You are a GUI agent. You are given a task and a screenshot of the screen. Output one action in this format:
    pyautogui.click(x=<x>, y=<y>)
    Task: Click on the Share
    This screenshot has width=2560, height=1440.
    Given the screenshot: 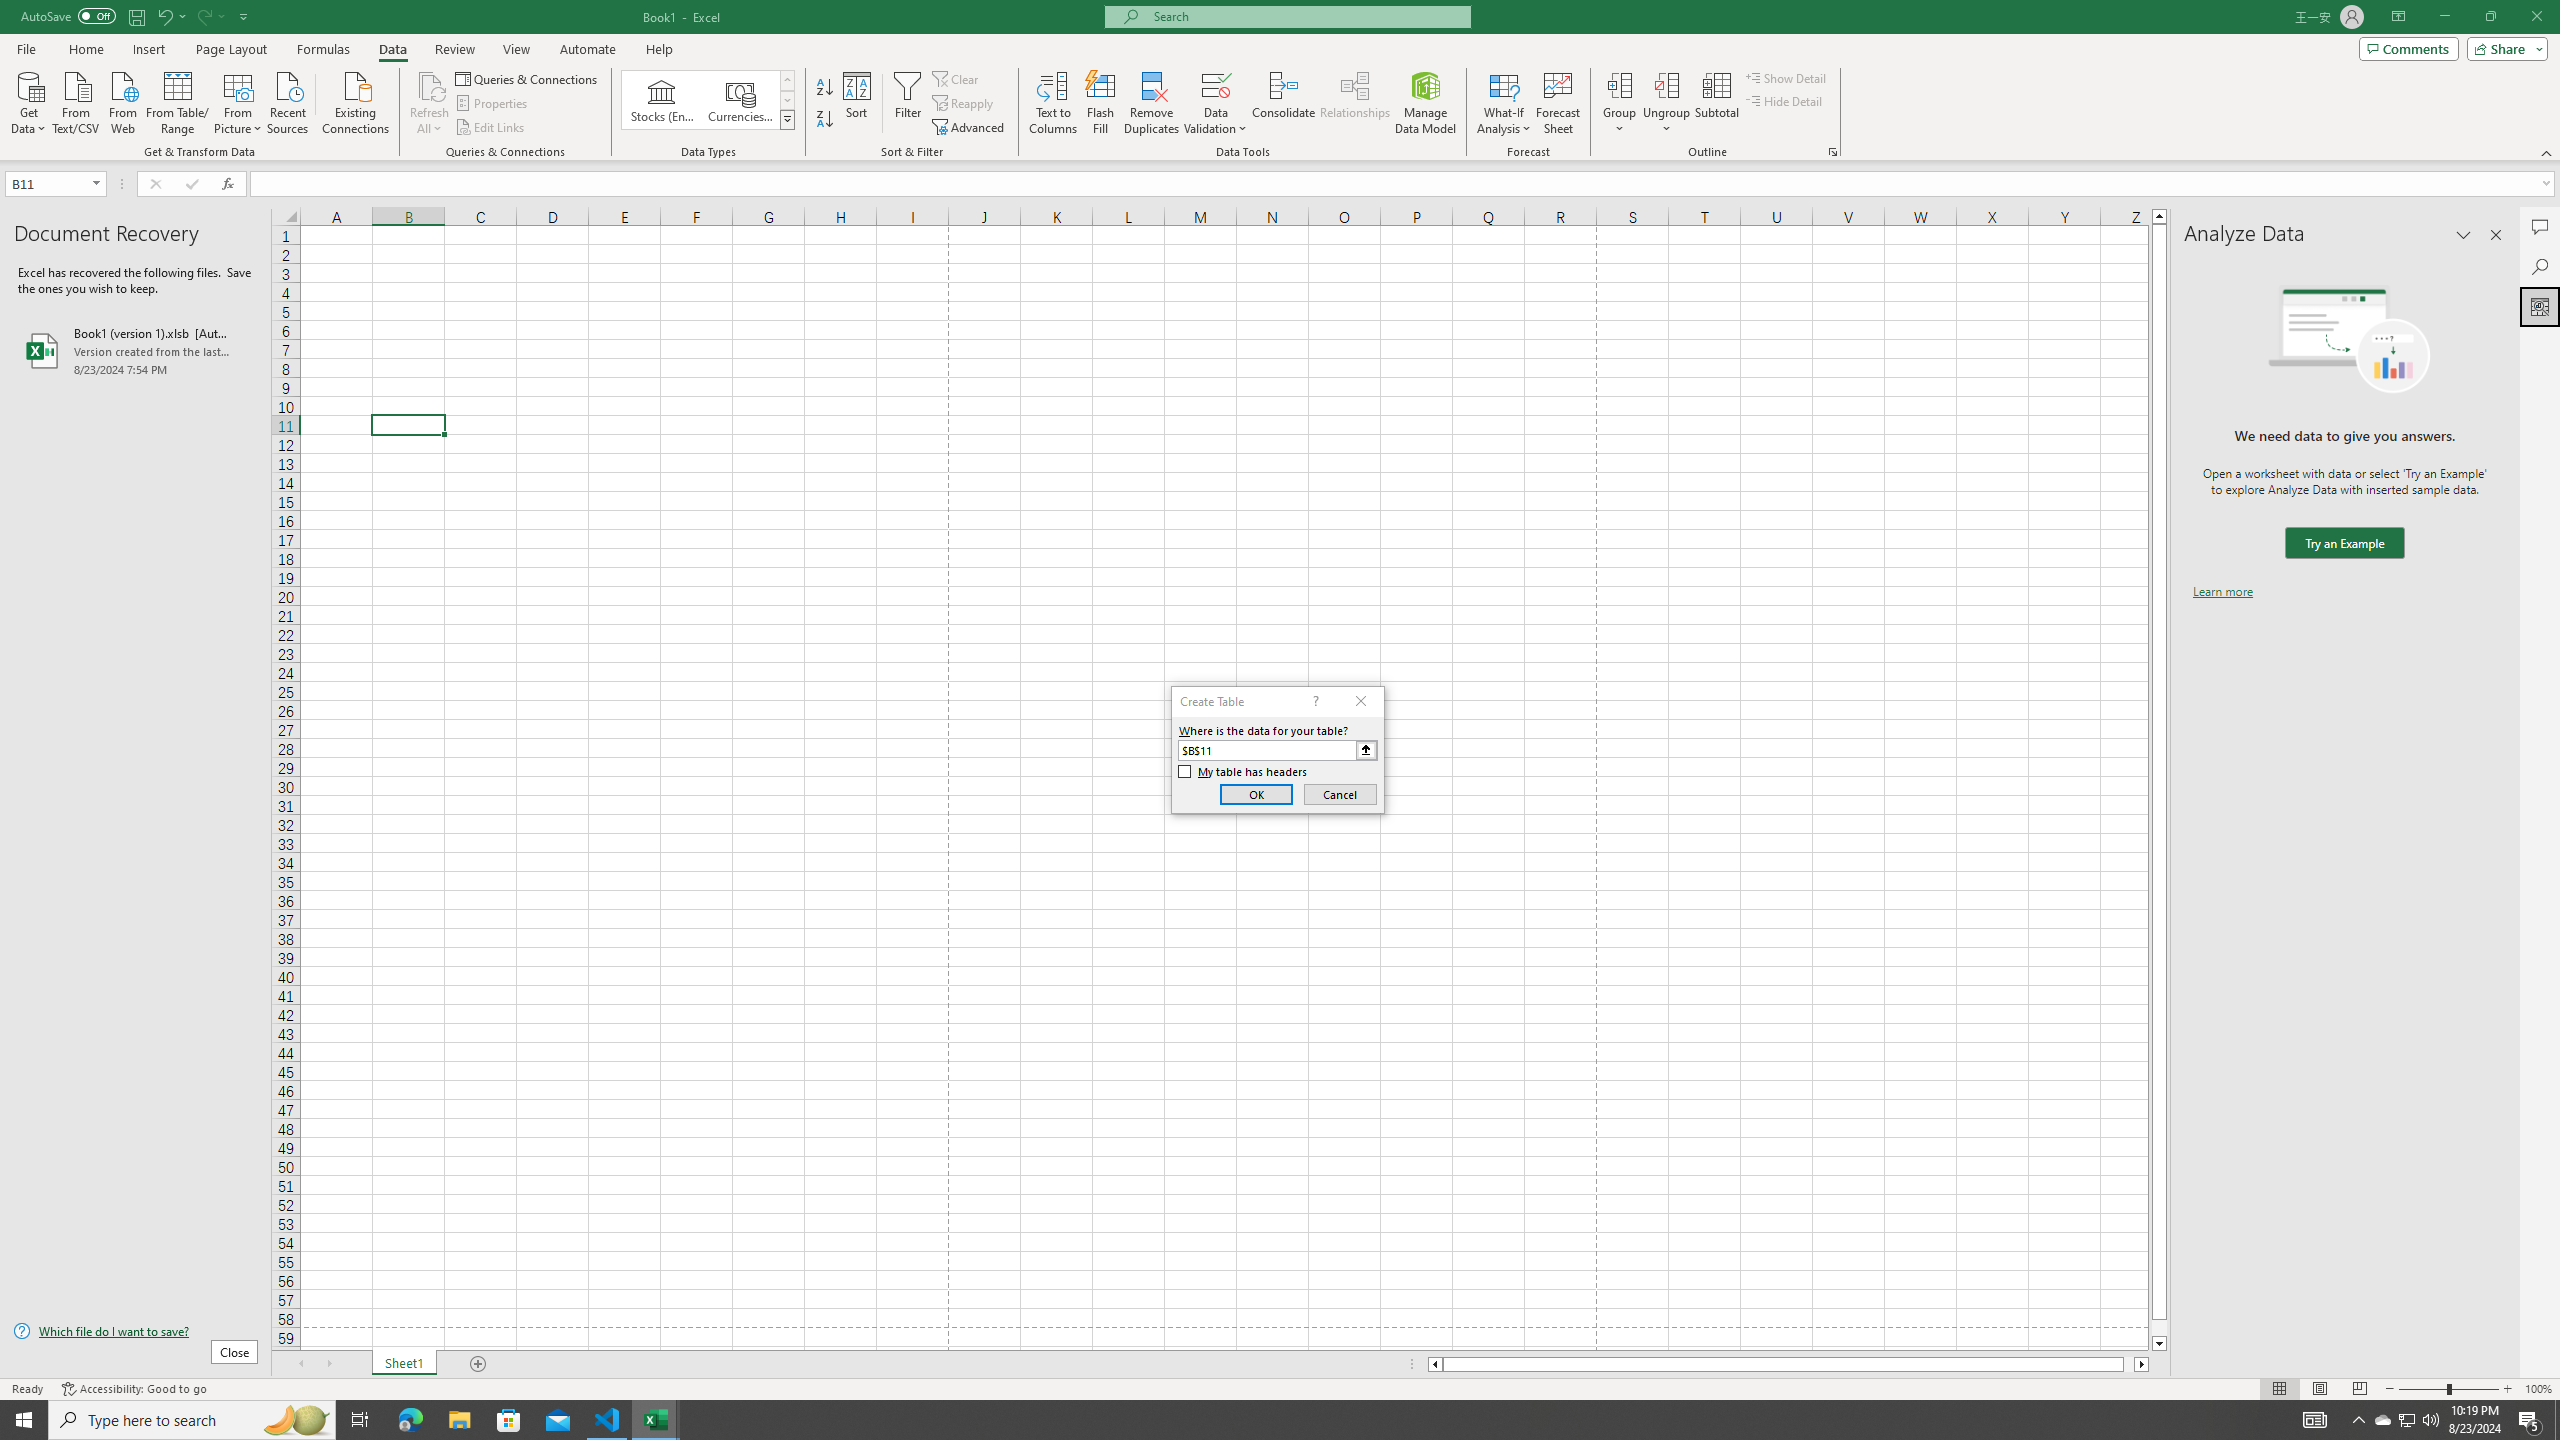 What is the action you would take?
    pyautogui.click(x=2504, y=48)
    